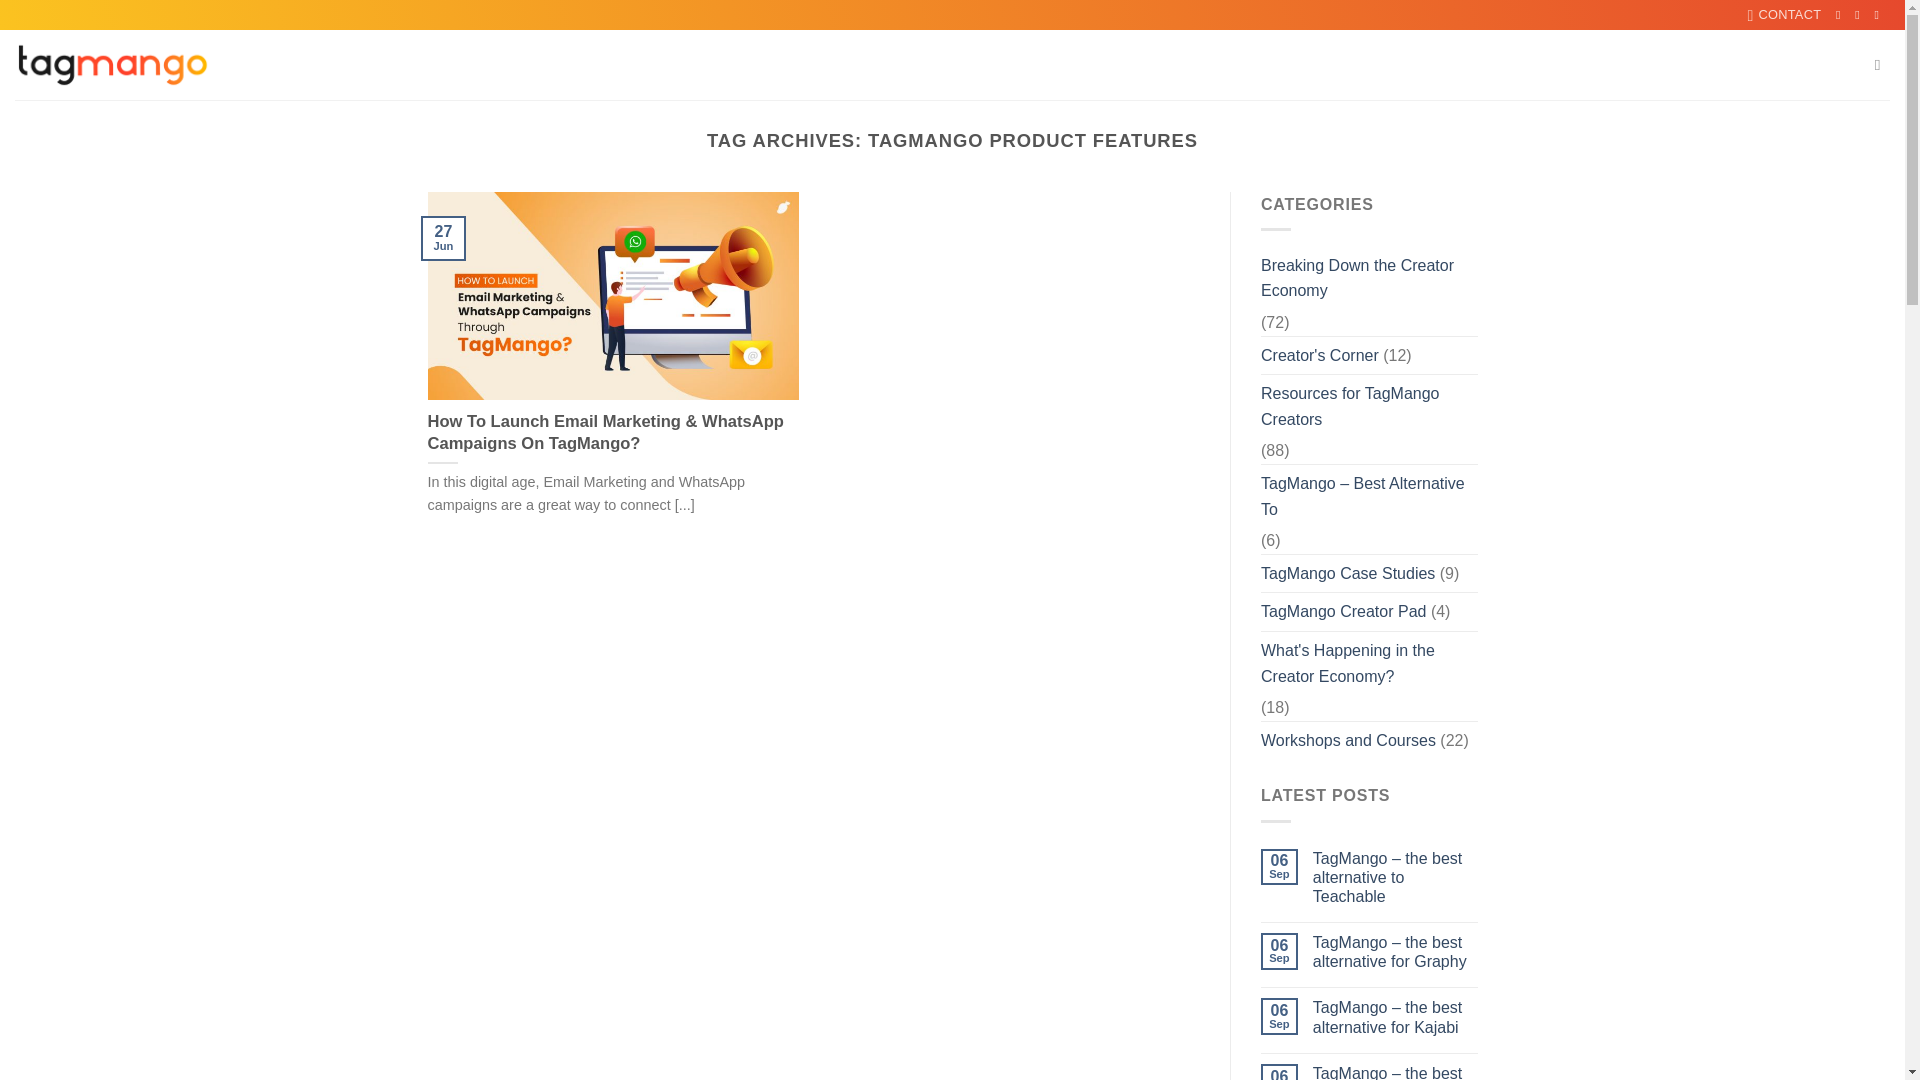 This screenshot has height=1080, width=1920. Describe the element at coordinates (1348, 741) in the screenshot. I see `Workshops and Courses` at that location.